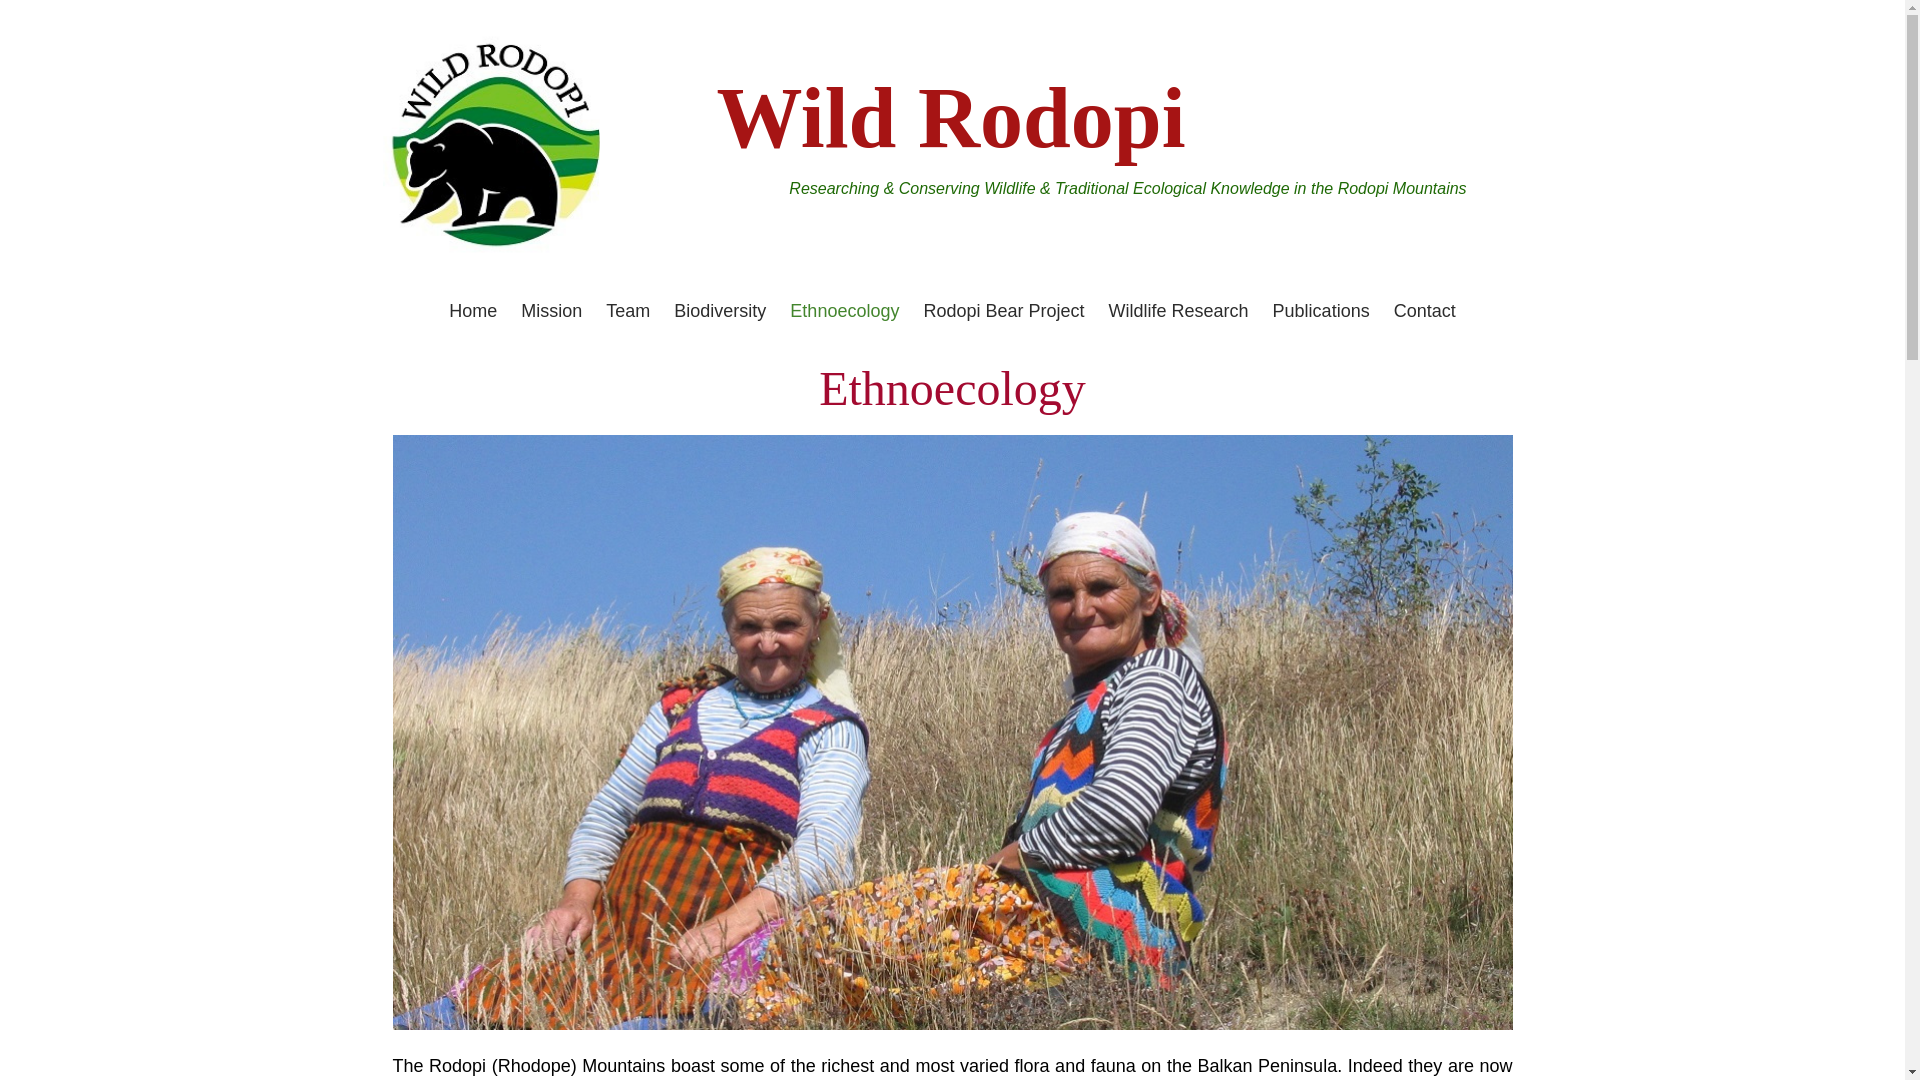 The width and height of the screenshot is (1920, 1080). Describe the element at coordinates (473, 310) in the screenshot. I see `Home` at that location.